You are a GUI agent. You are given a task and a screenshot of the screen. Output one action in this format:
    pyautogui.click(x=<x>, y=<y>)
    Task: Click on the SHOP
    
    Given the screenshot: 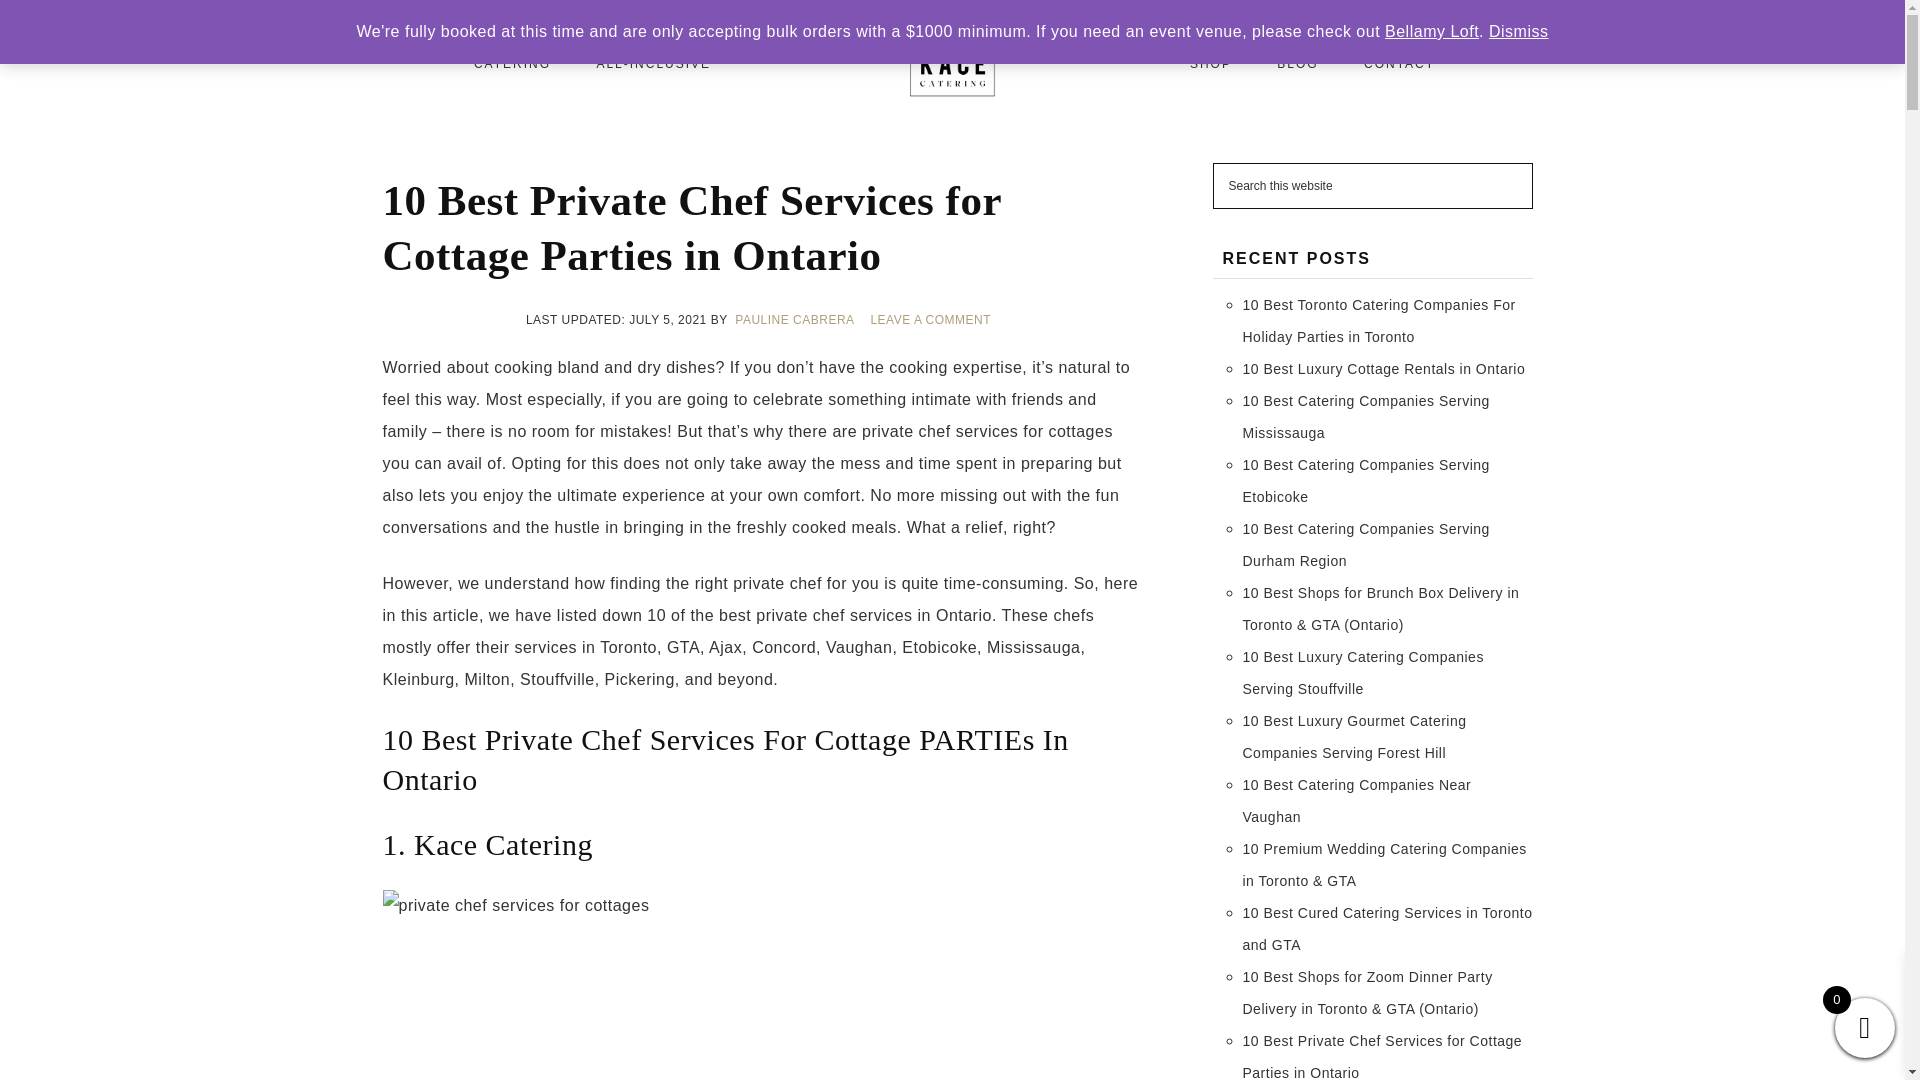 What is the action you would take?
    pyautogui.click(x=1210, y=64)
    